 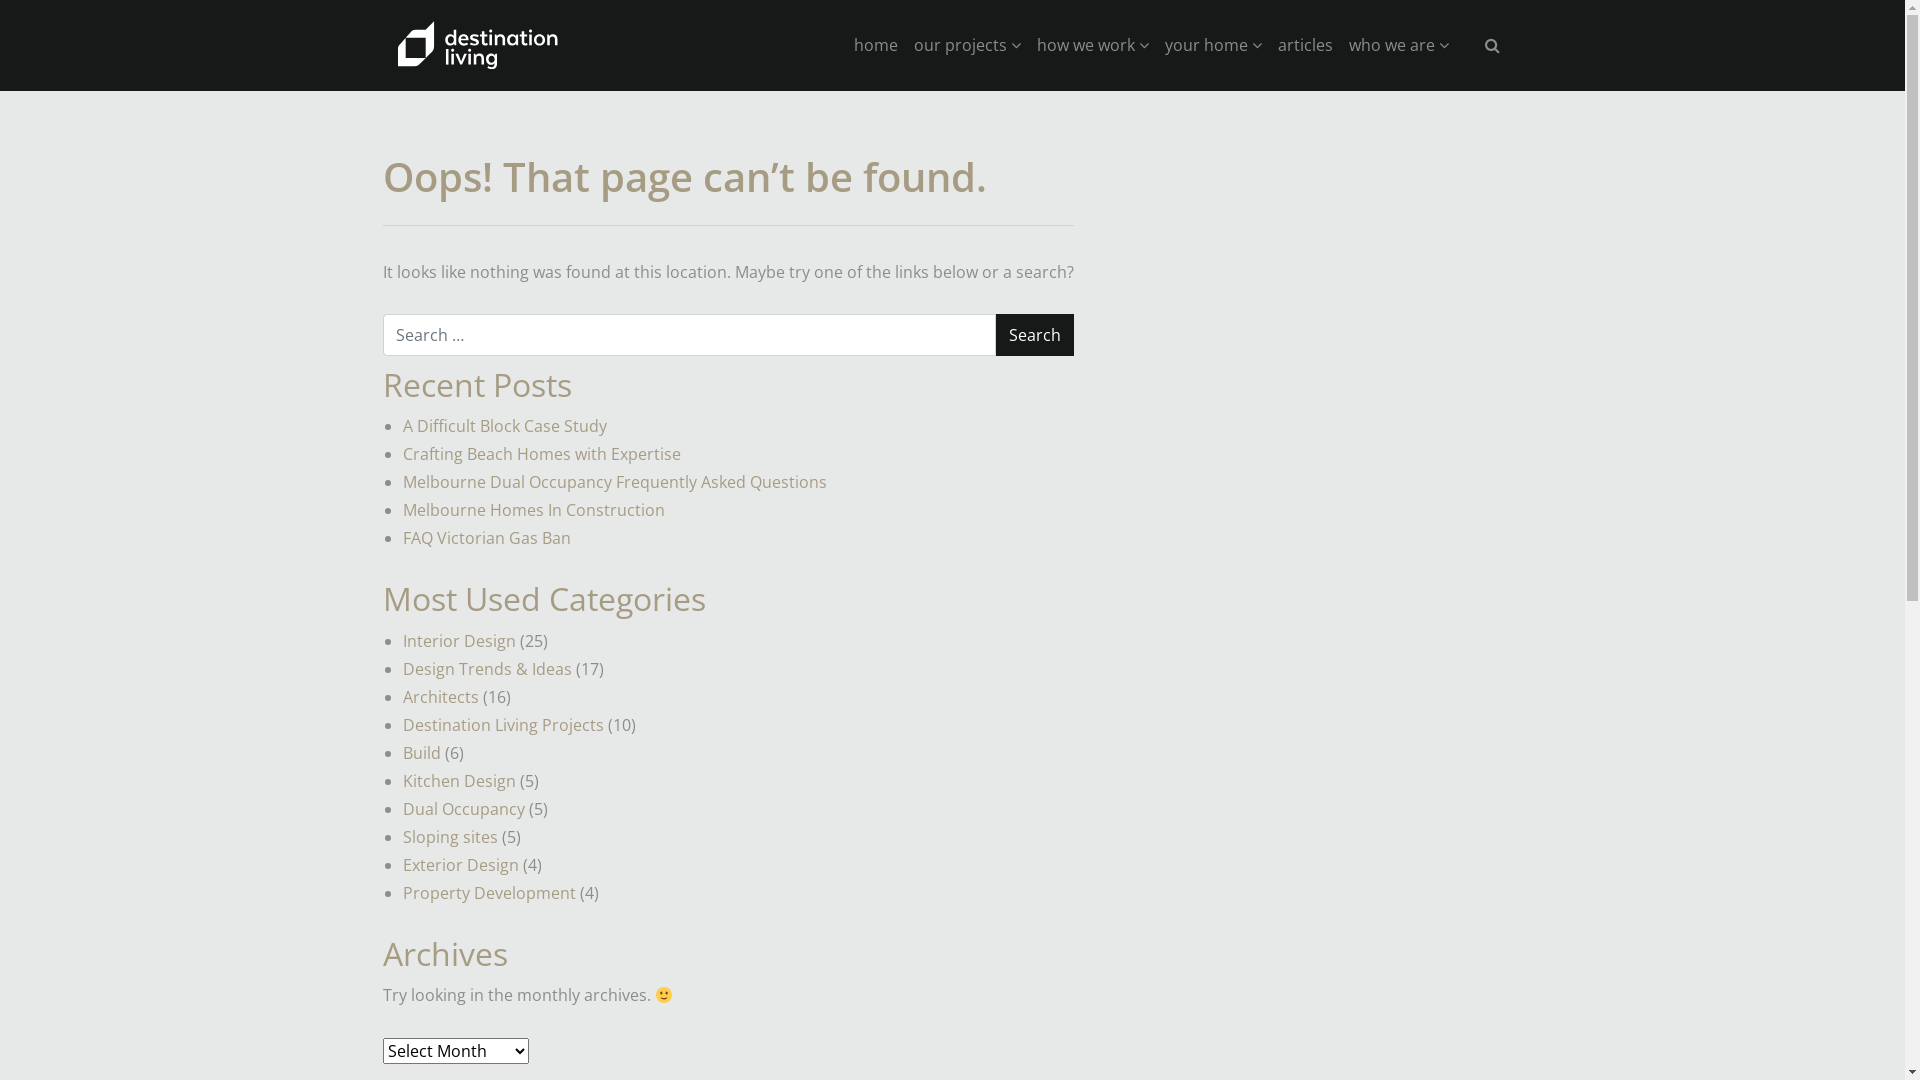 I want to click on Build, so click(x=421, y=753).